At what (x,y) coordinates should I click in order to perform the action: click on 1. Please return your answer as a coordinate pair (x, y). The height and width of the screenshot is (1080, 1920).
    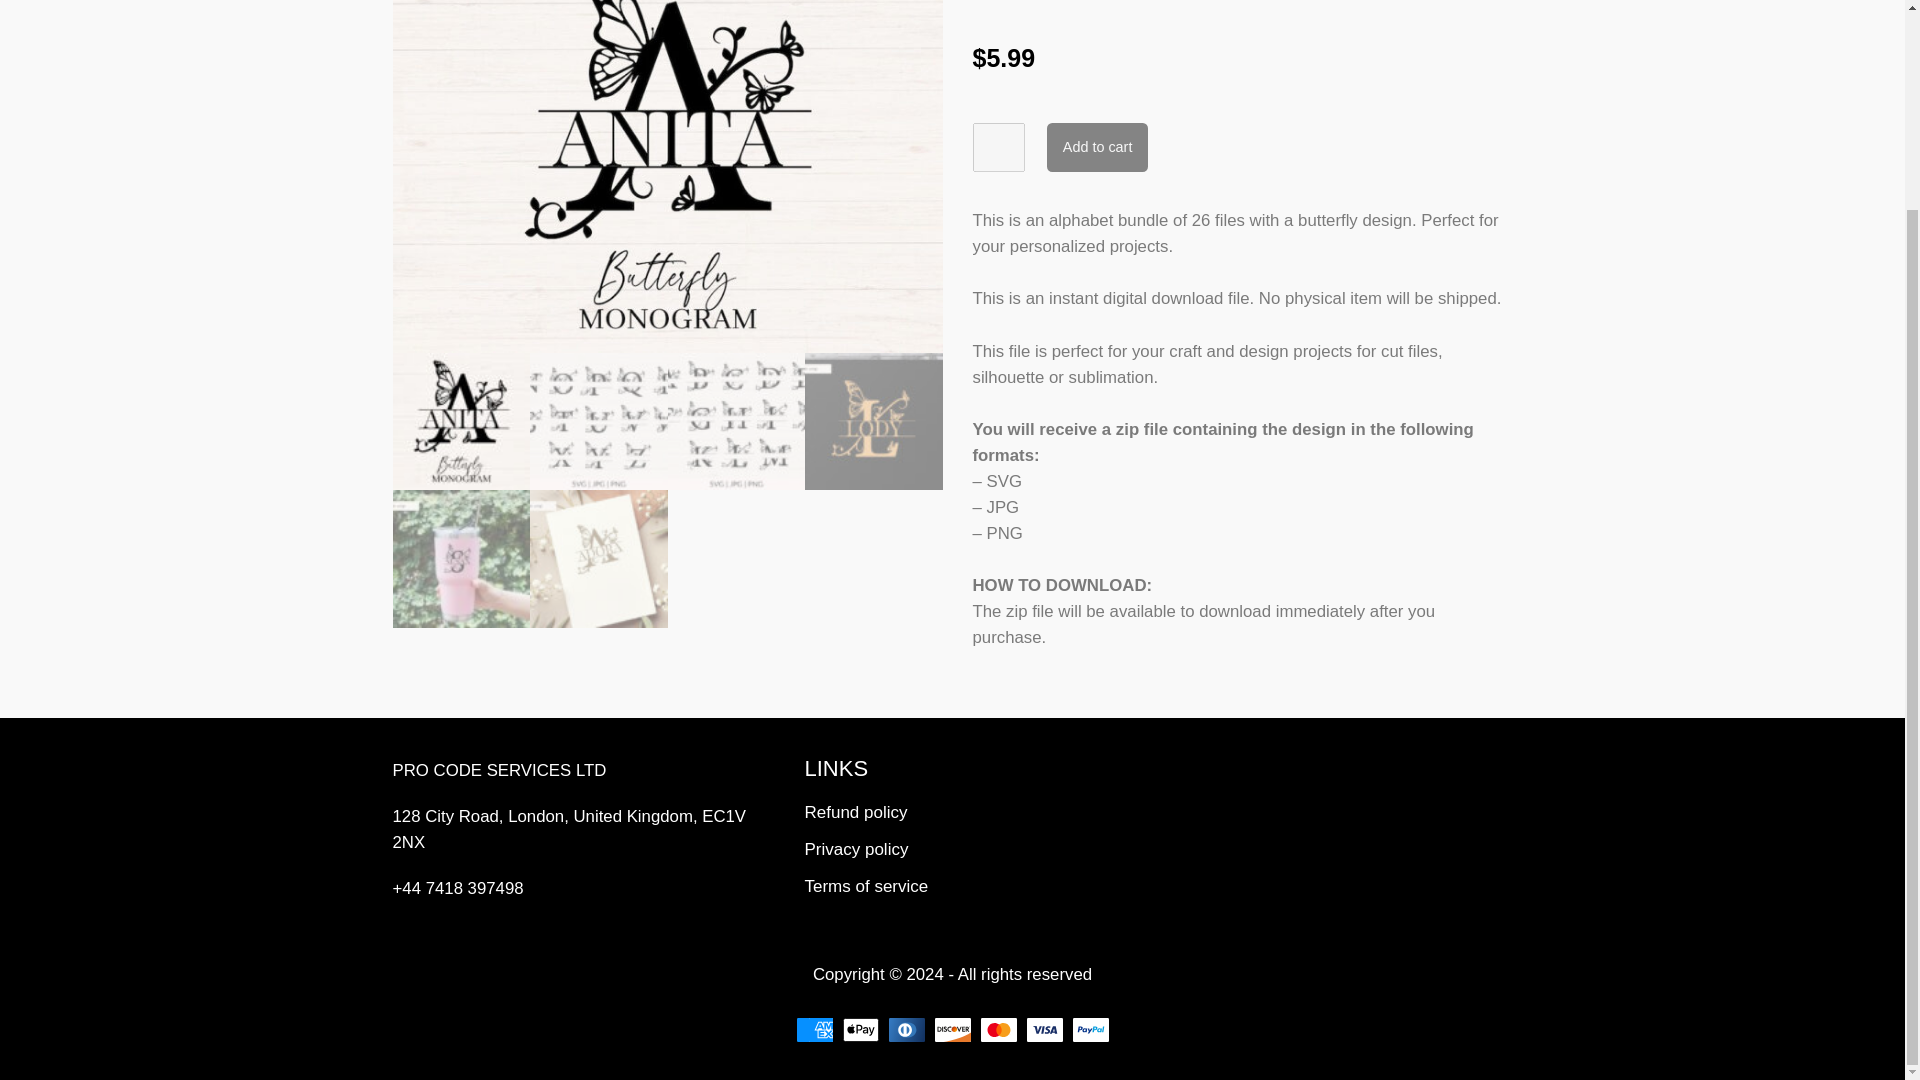
    Looking at the image, I should click on (997, 147).